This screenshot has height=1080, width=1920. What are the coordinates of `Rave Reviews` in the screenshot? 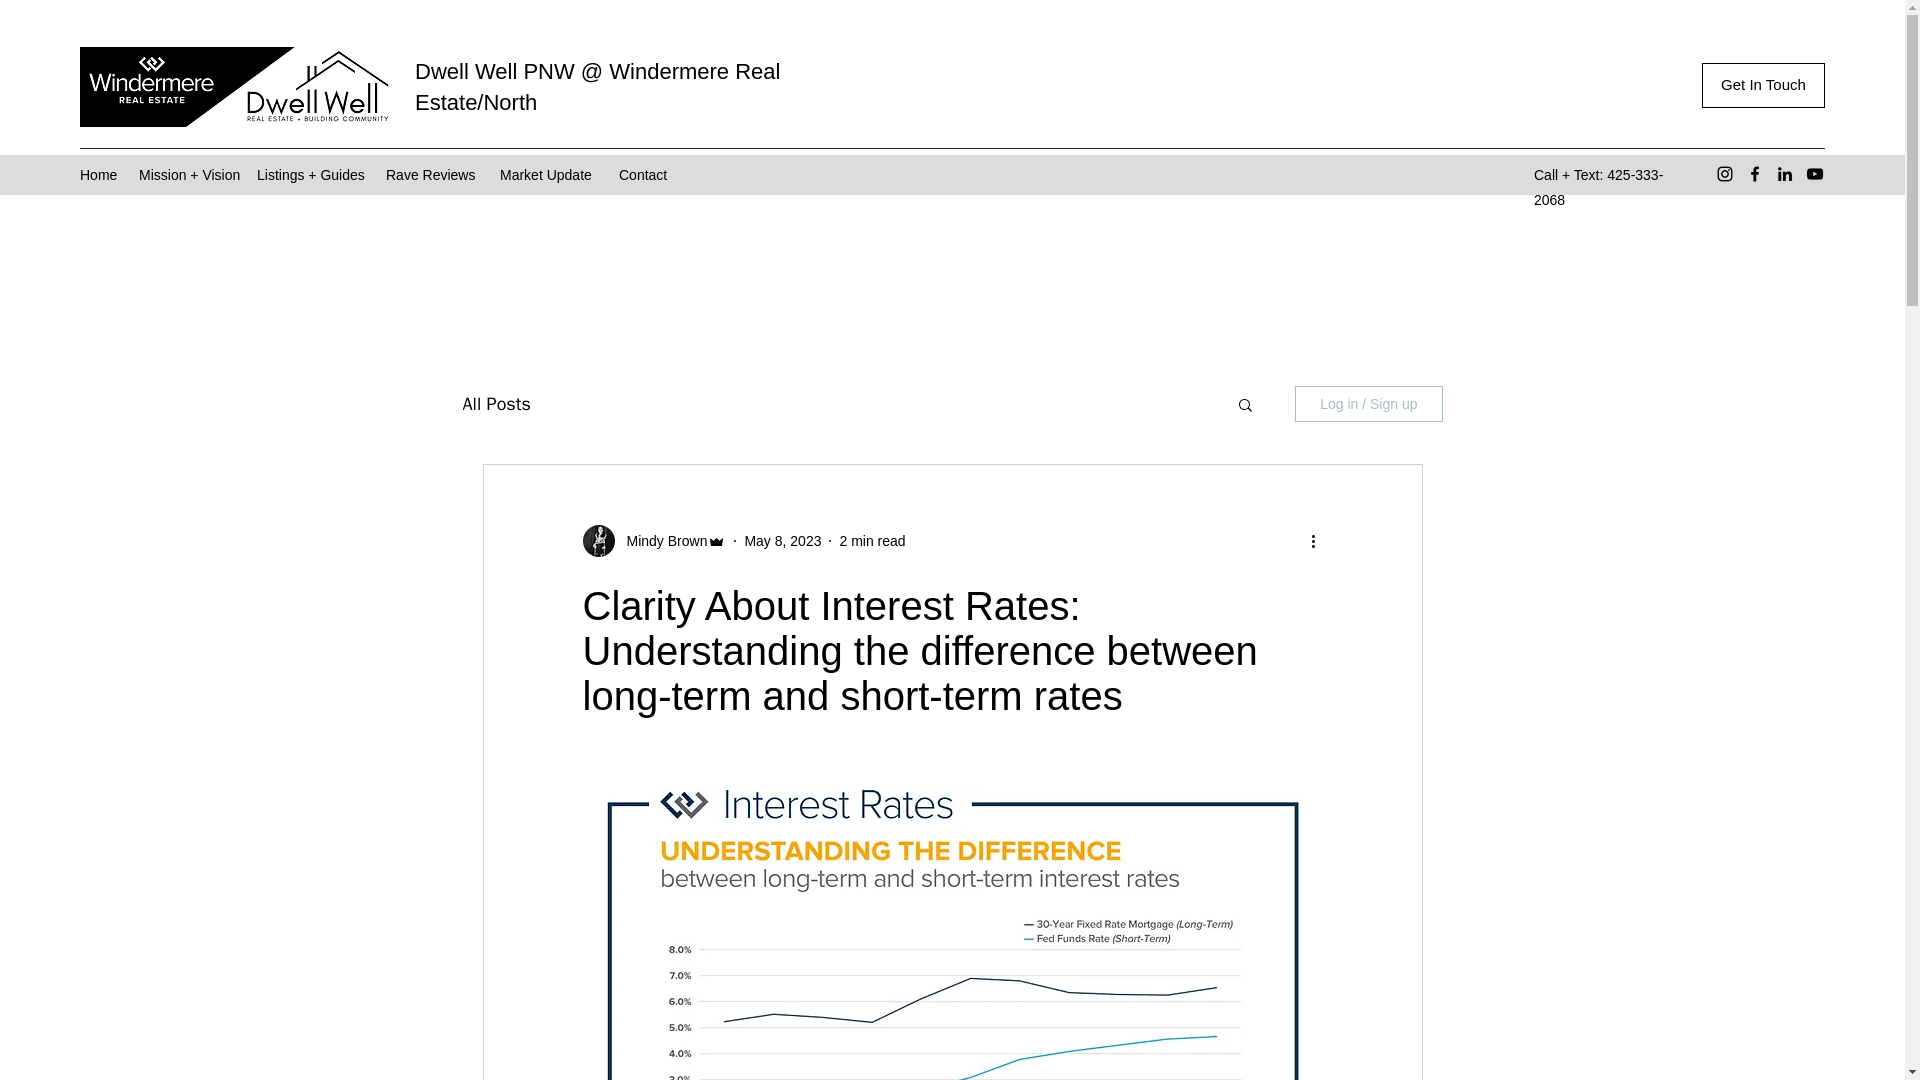 It's located at (432, 174).